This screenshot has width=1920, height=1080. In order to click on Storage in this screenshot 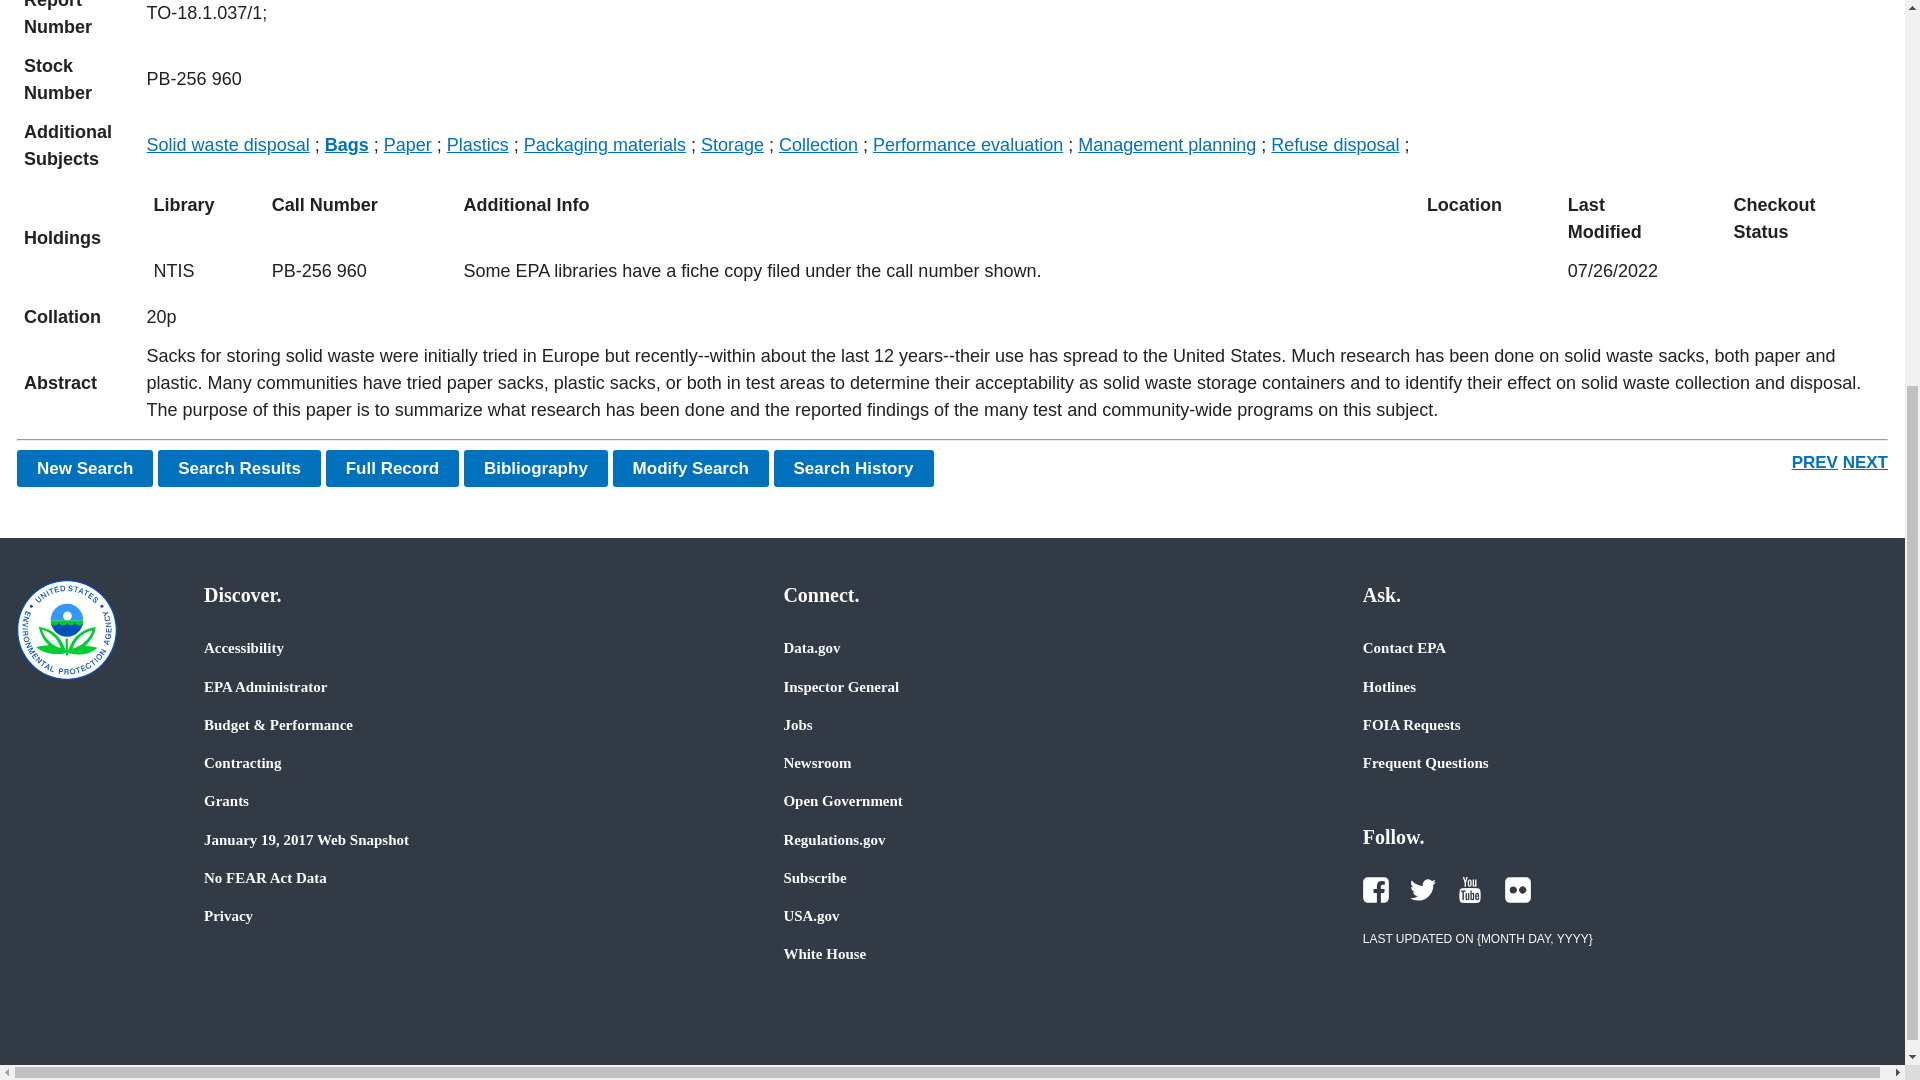, I will do `click(732, 145)`.